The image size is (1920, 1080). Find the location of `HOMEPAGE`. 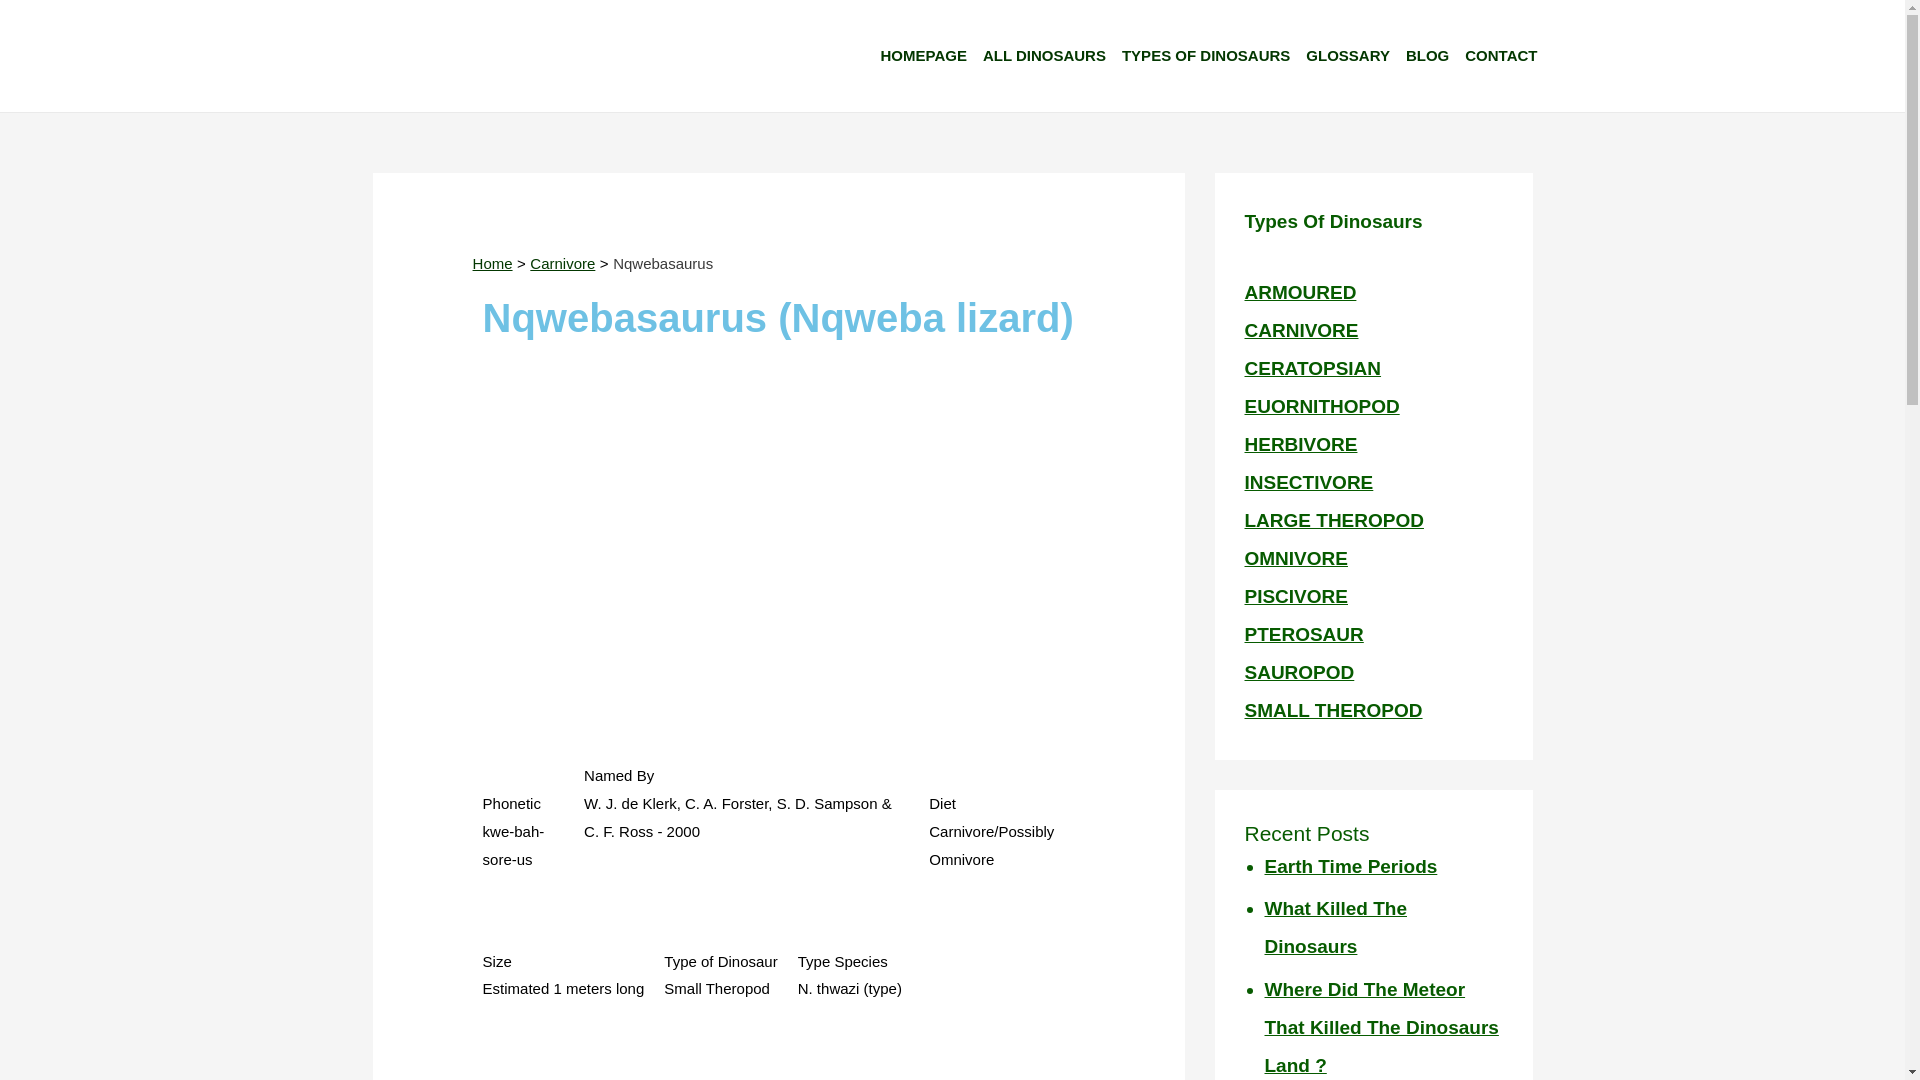

HOMEPAGE is located at coordinates (930, 55).